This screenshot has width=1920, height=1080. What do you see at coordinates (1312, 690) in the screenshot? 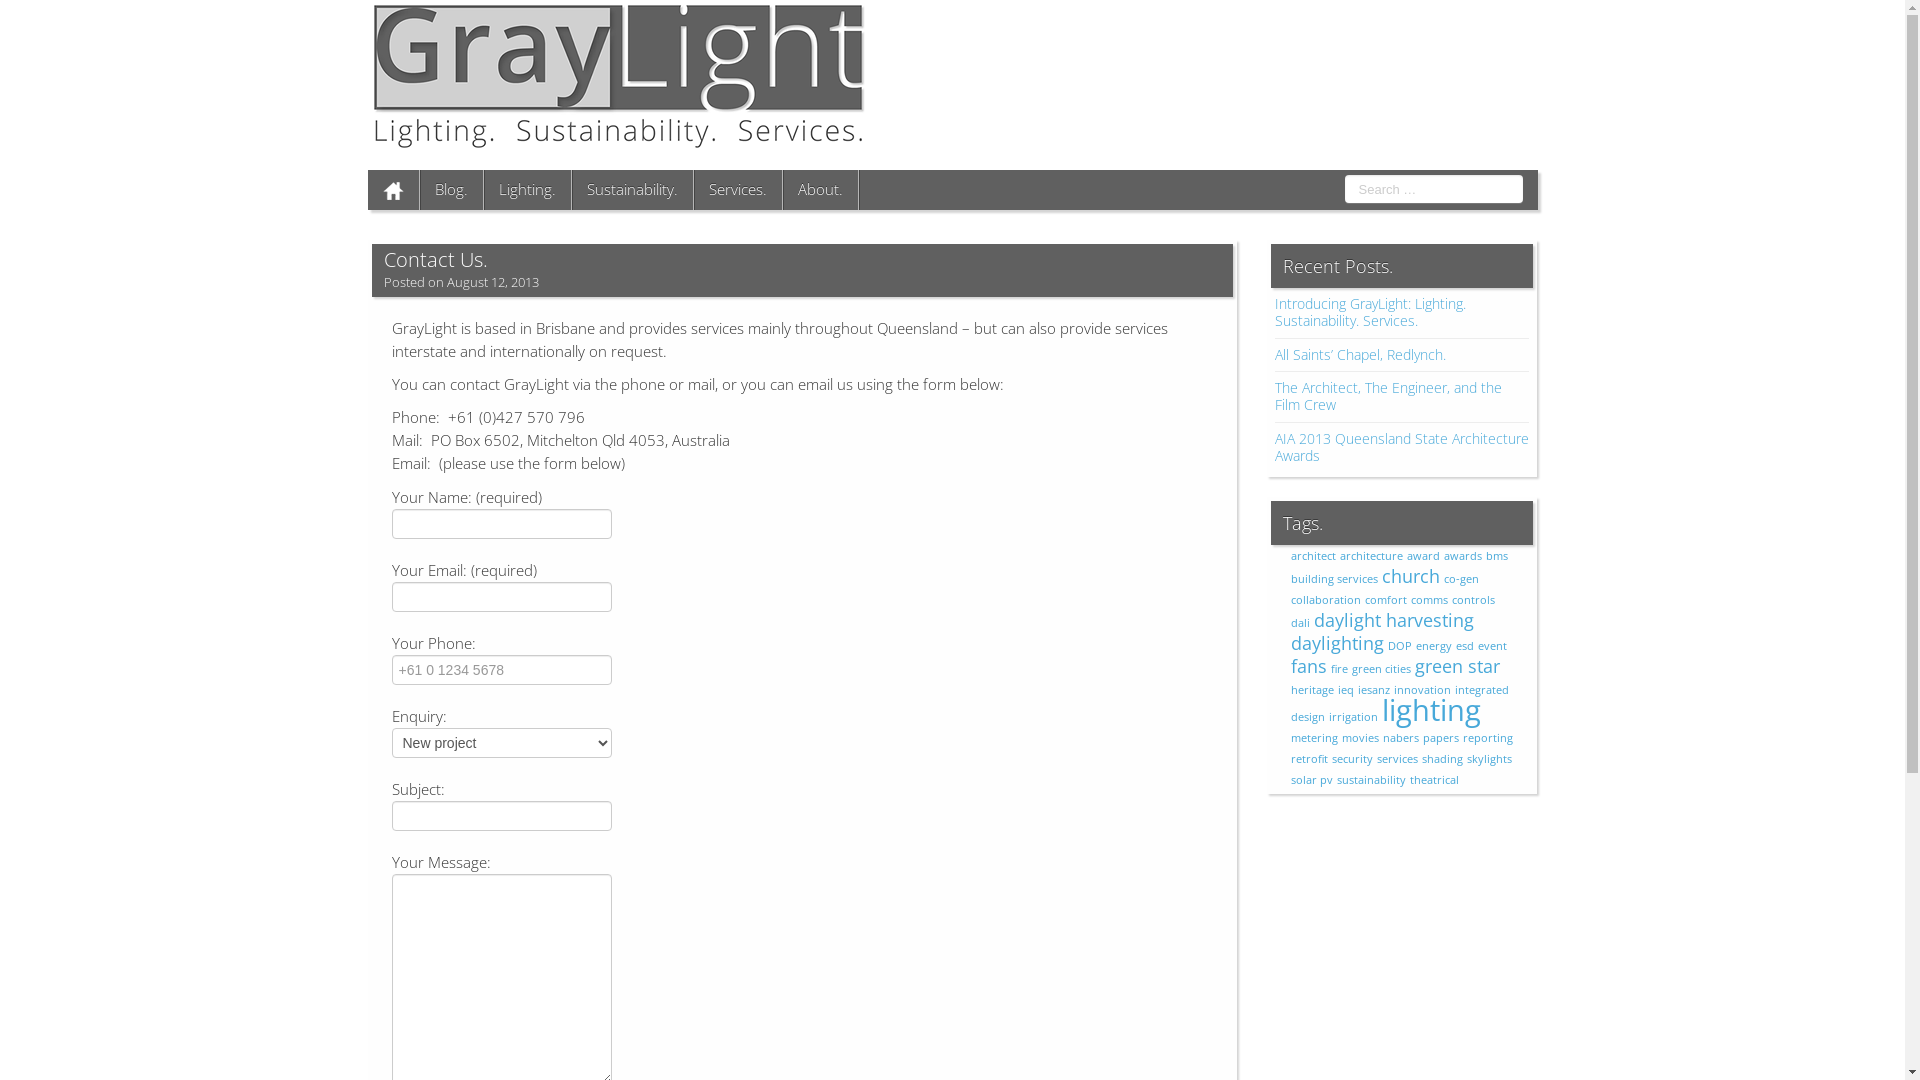
I see `heritage` at bounding box center [1312, 690].